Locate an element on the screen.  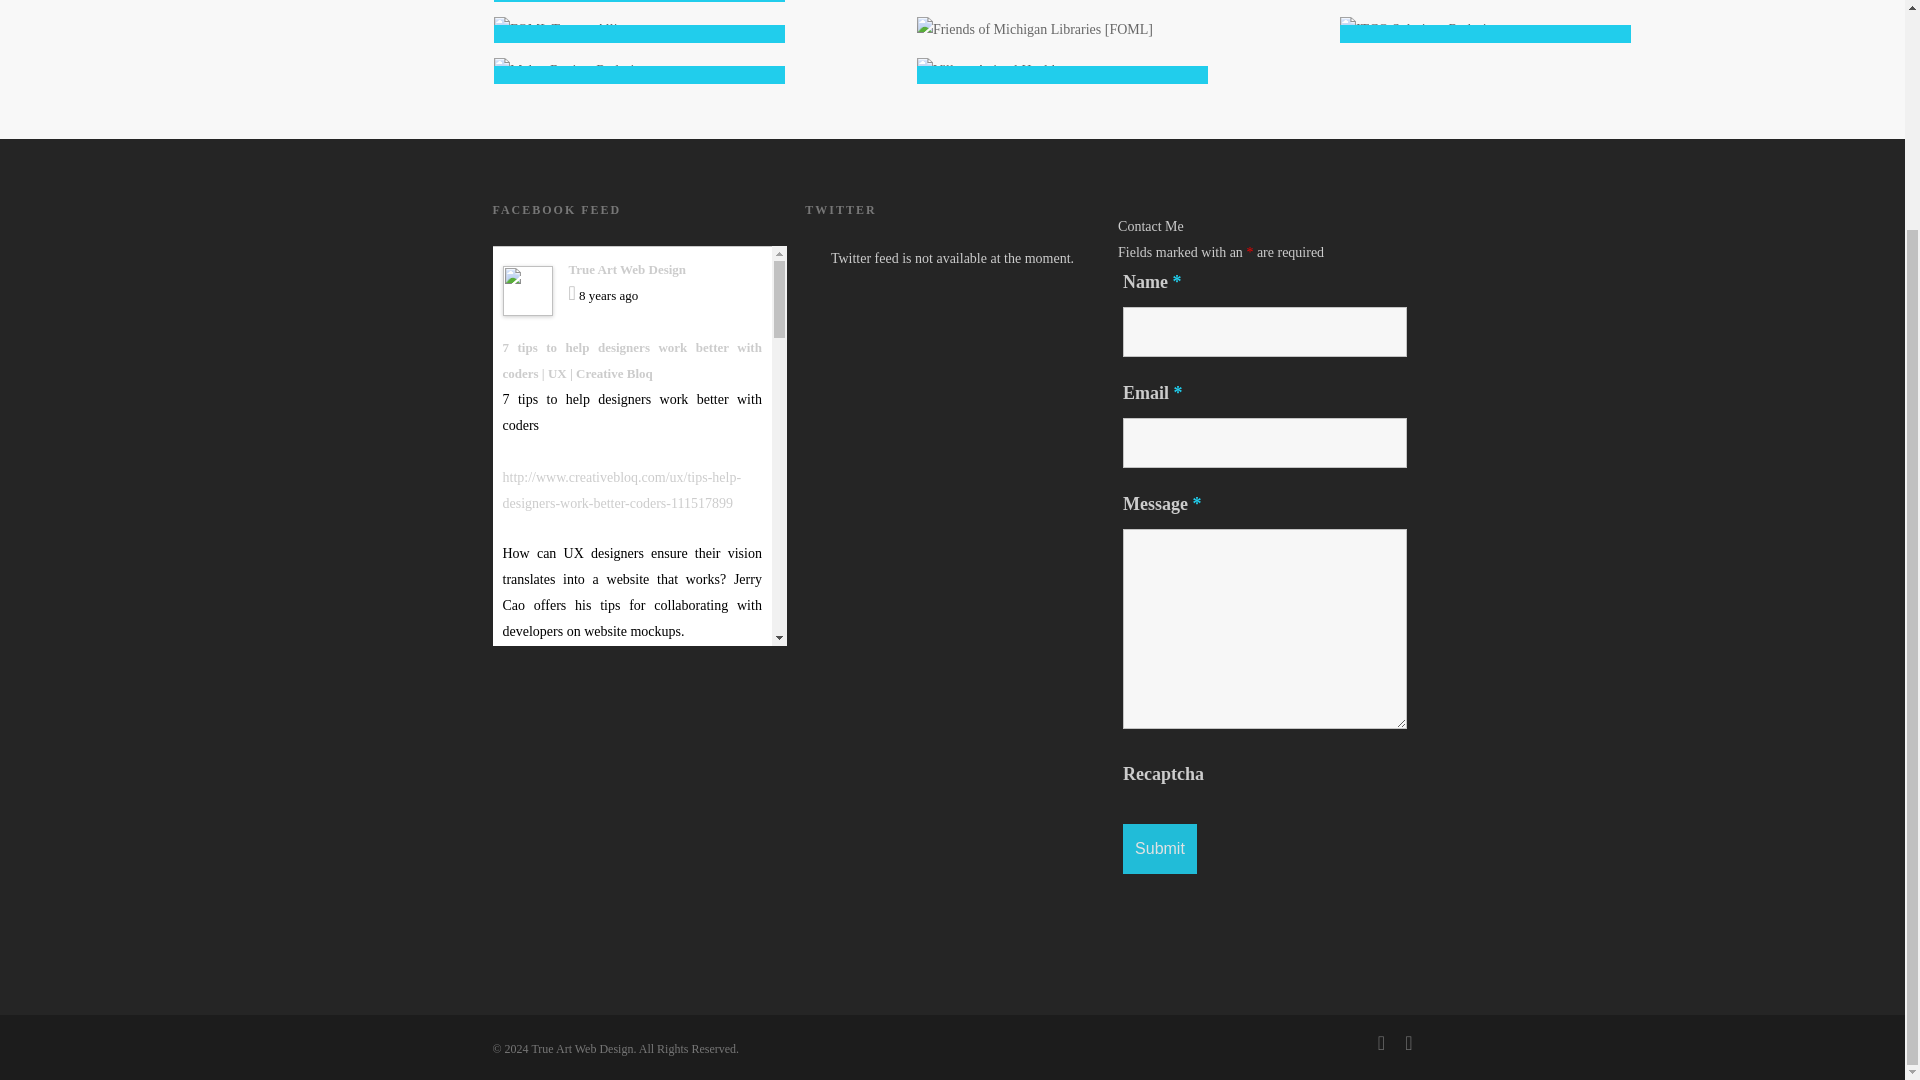
True Art Web Design is located at coordinates (626, 269).